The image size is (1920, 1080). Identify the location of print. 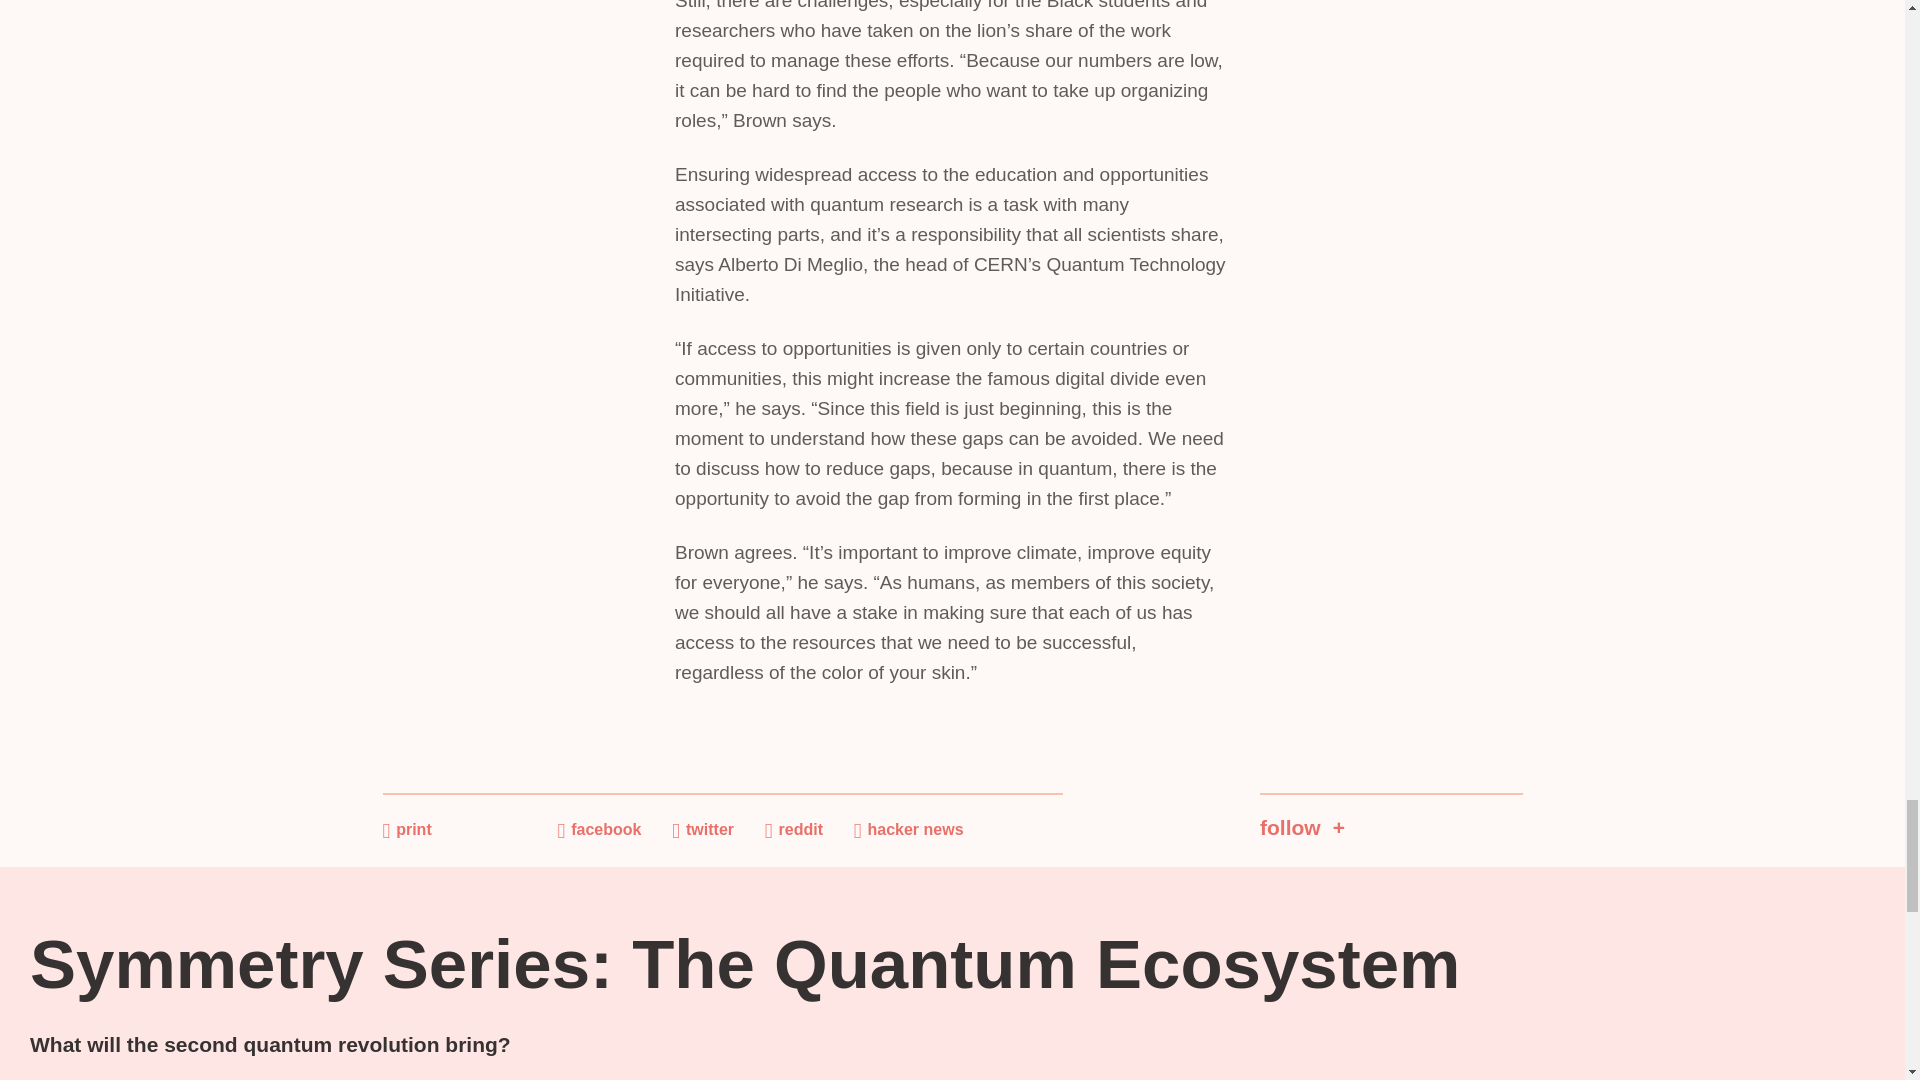
(406, 829).